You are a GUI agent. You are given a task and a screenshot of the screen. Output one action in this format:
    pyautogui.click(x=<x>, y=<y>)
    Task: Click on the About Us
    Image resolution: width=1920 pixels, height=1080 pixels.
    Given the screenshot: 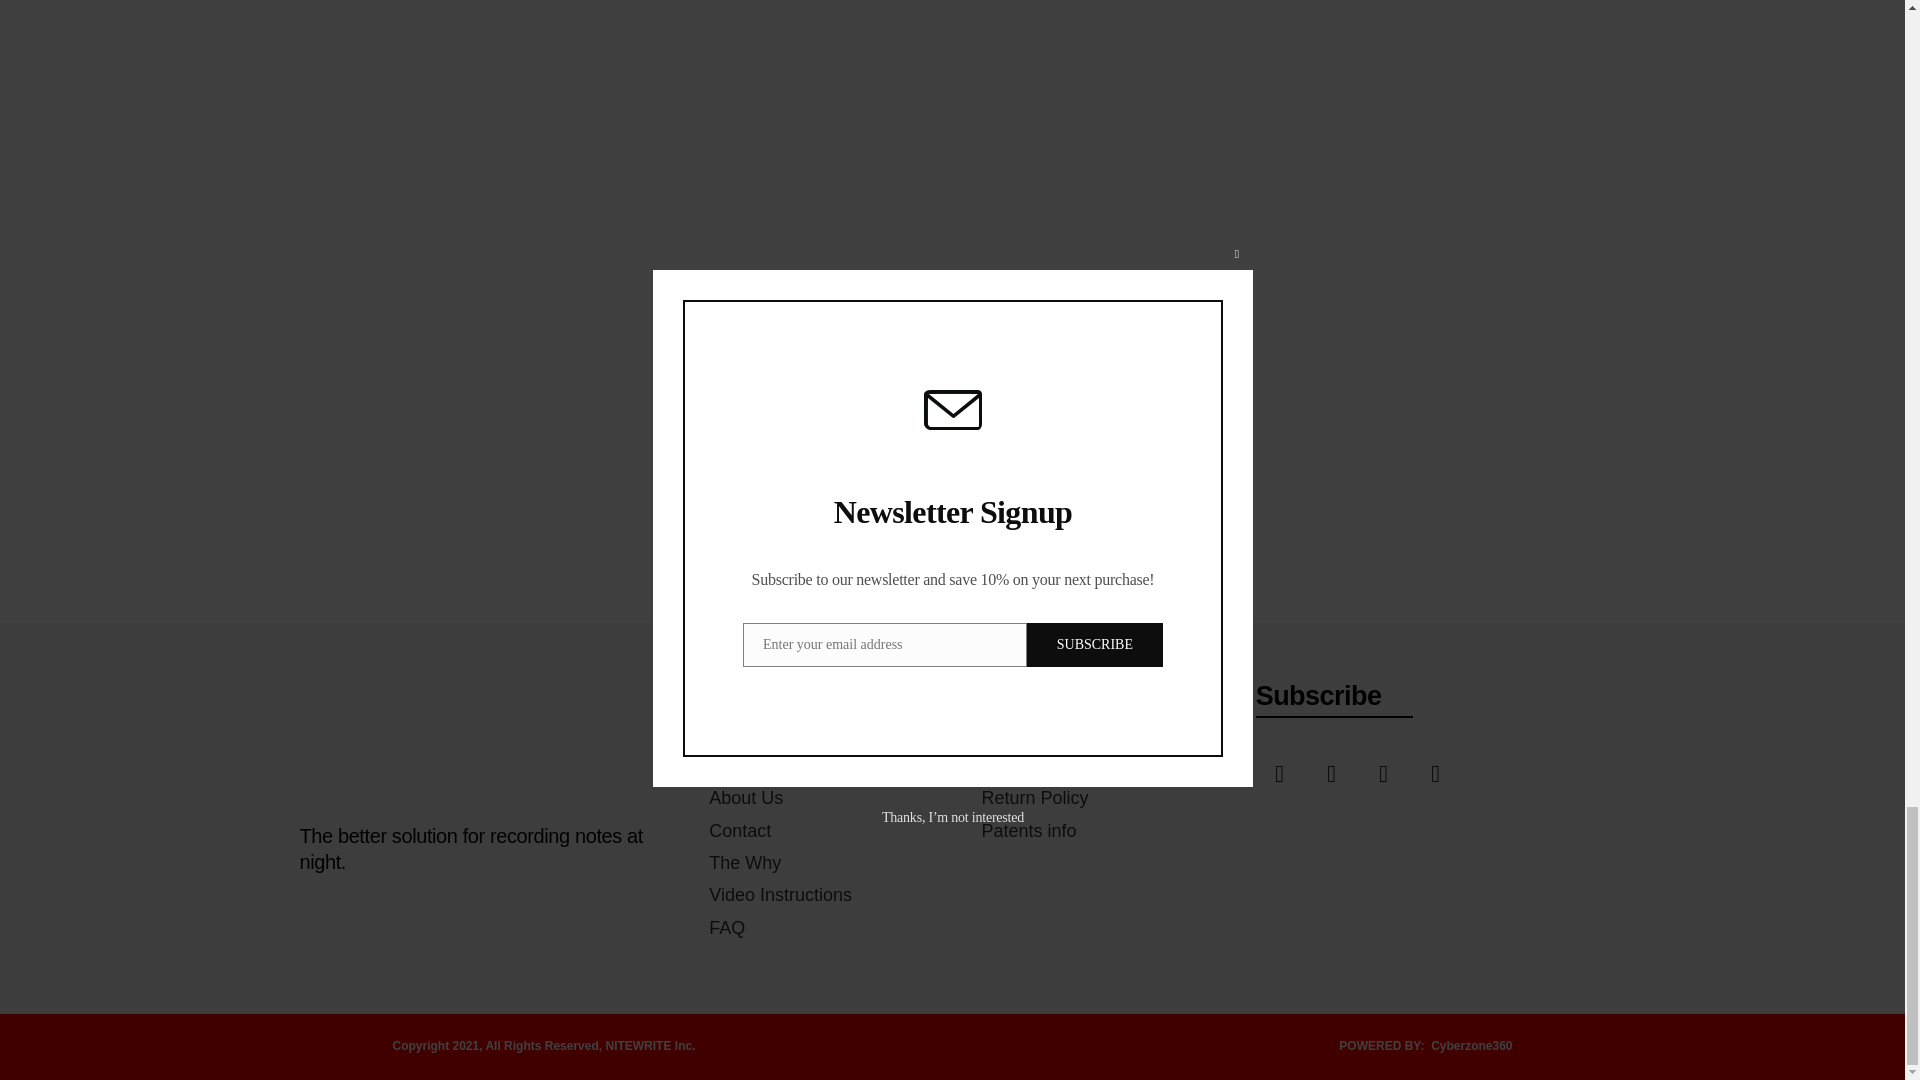 What is the action you would take?
    pyautogui.click(x=742, y=798)
    